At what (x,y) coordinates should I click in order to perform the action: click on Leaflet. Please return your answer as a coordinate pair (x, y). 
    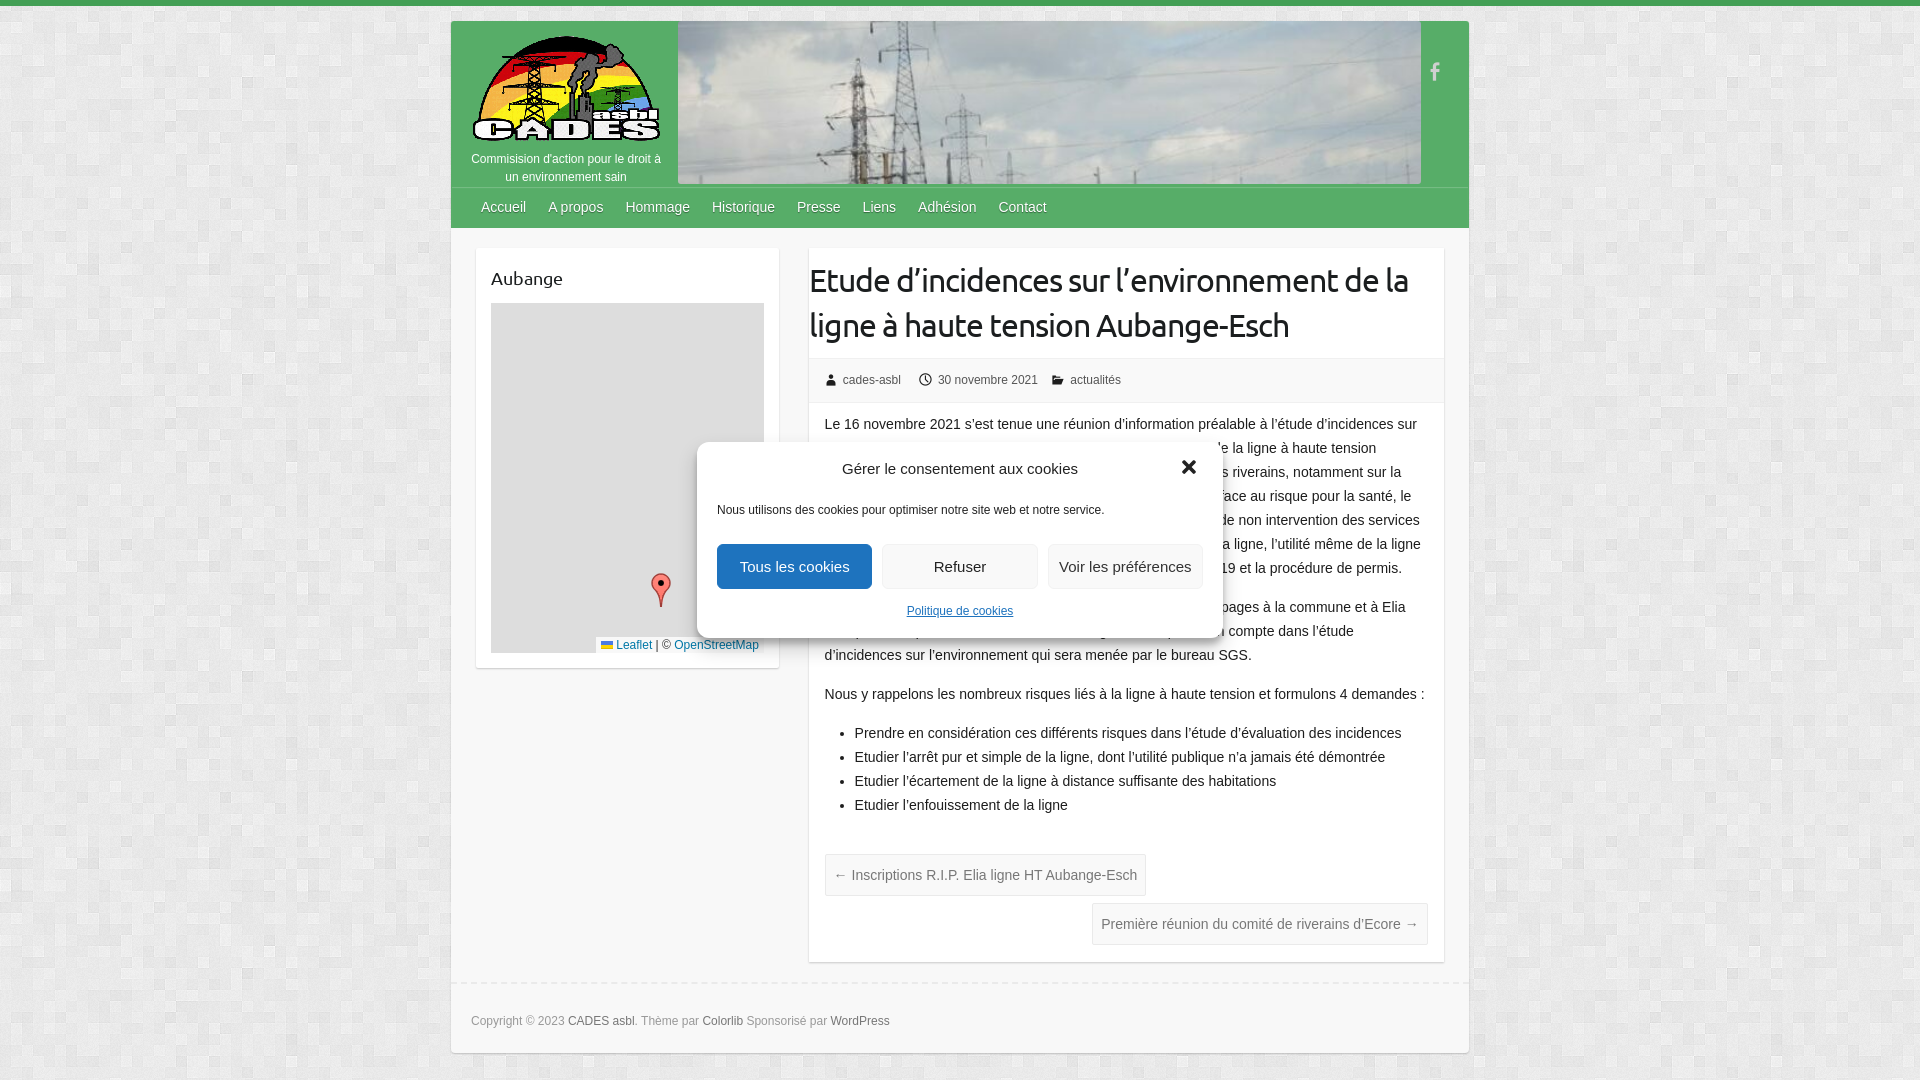
    Looking at the image, I should click on (626, 645).